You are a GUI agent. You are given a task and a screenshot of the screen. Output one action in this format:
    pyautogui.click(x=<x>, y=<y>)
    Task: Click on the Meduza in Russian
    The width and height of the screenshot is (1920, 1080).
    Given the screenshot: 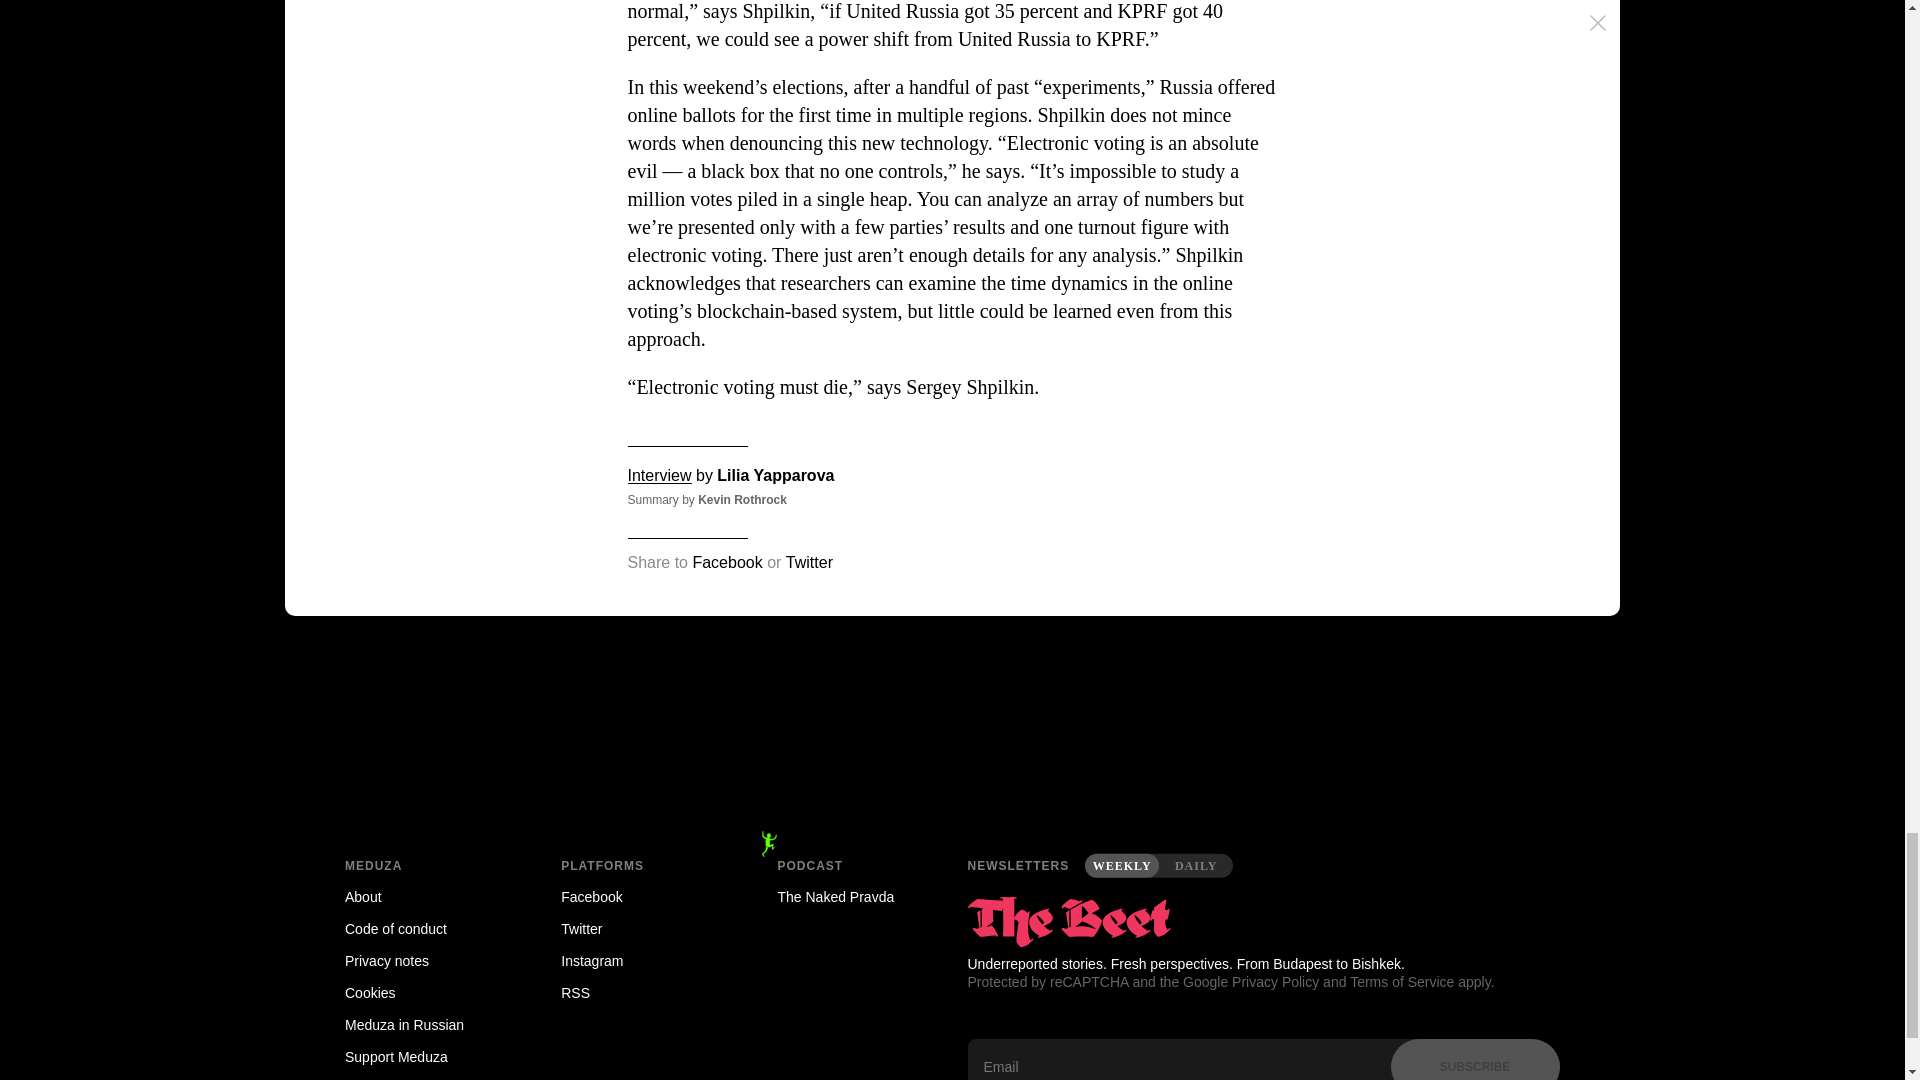 What is the action you would take?
    pyautogui.click(x=424, y=1024)
    